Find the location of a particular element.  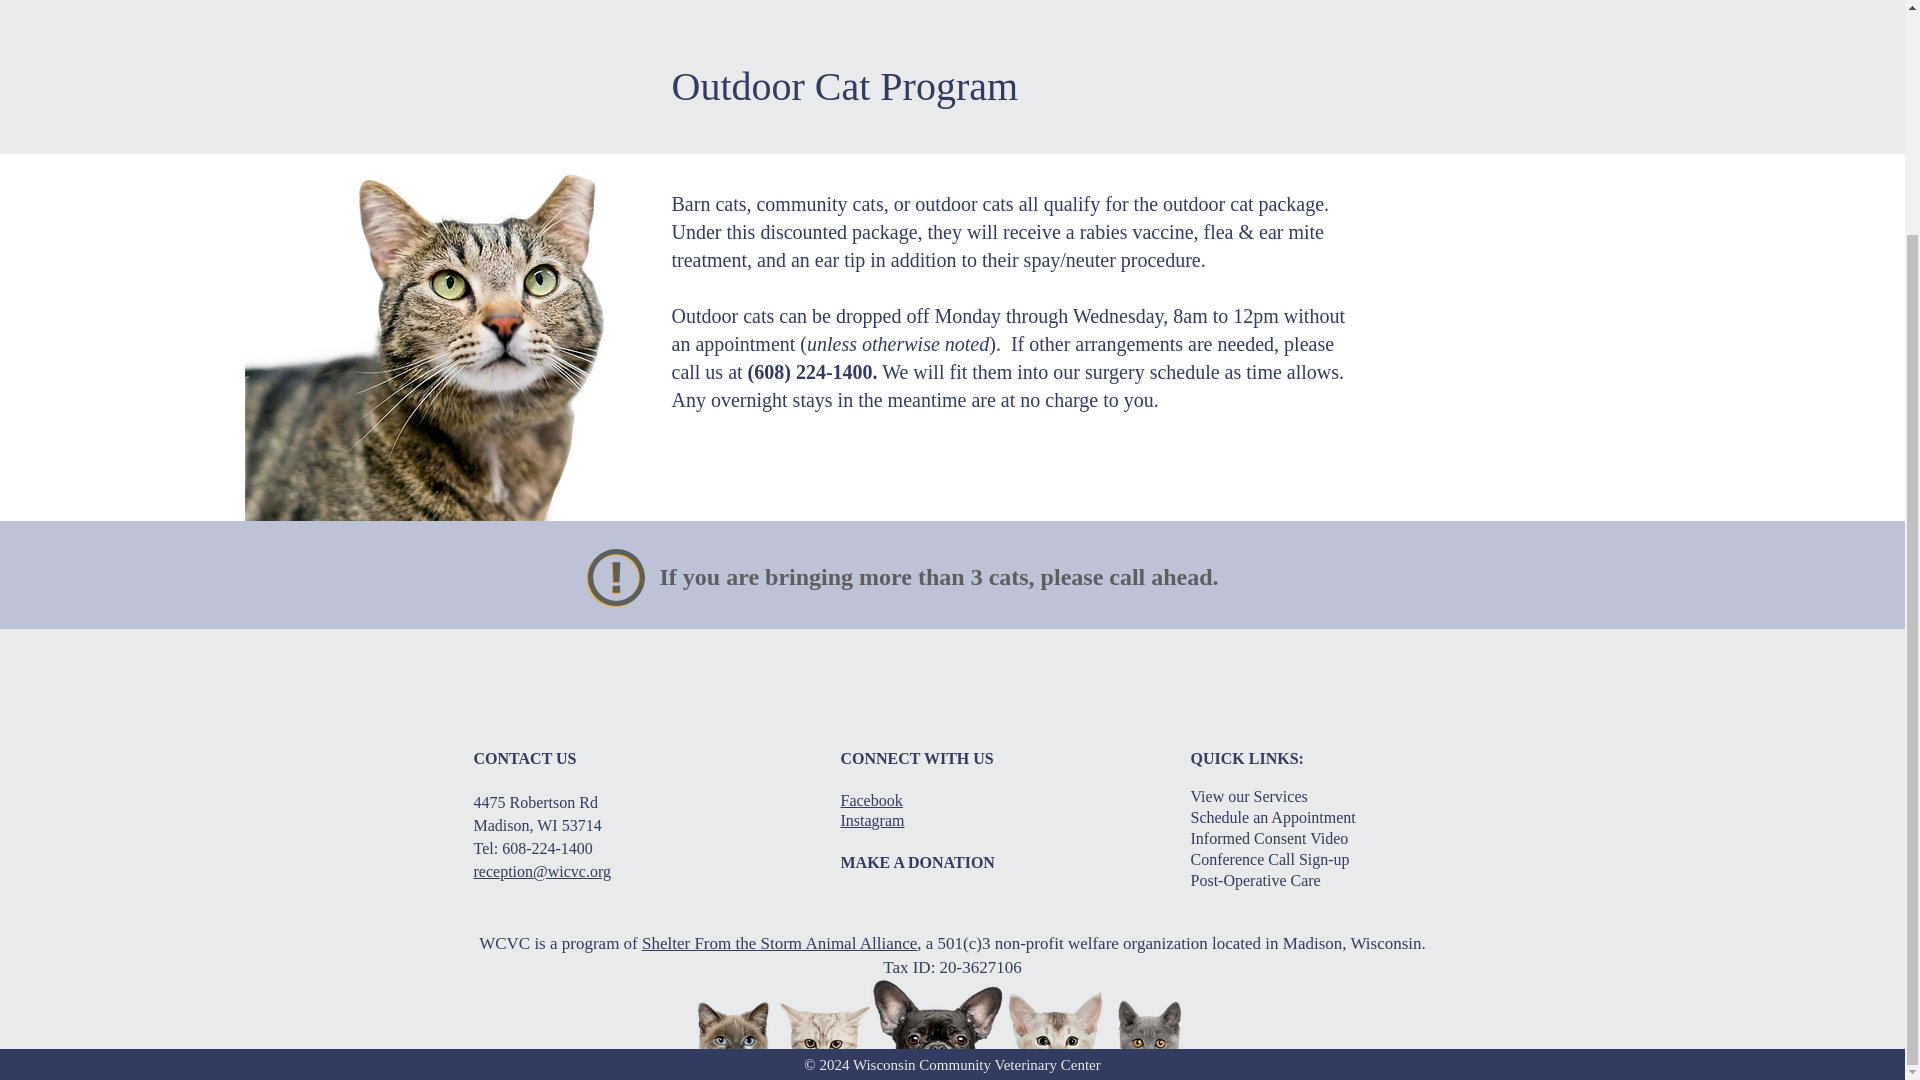

Services is located at coordinates (692, 6).